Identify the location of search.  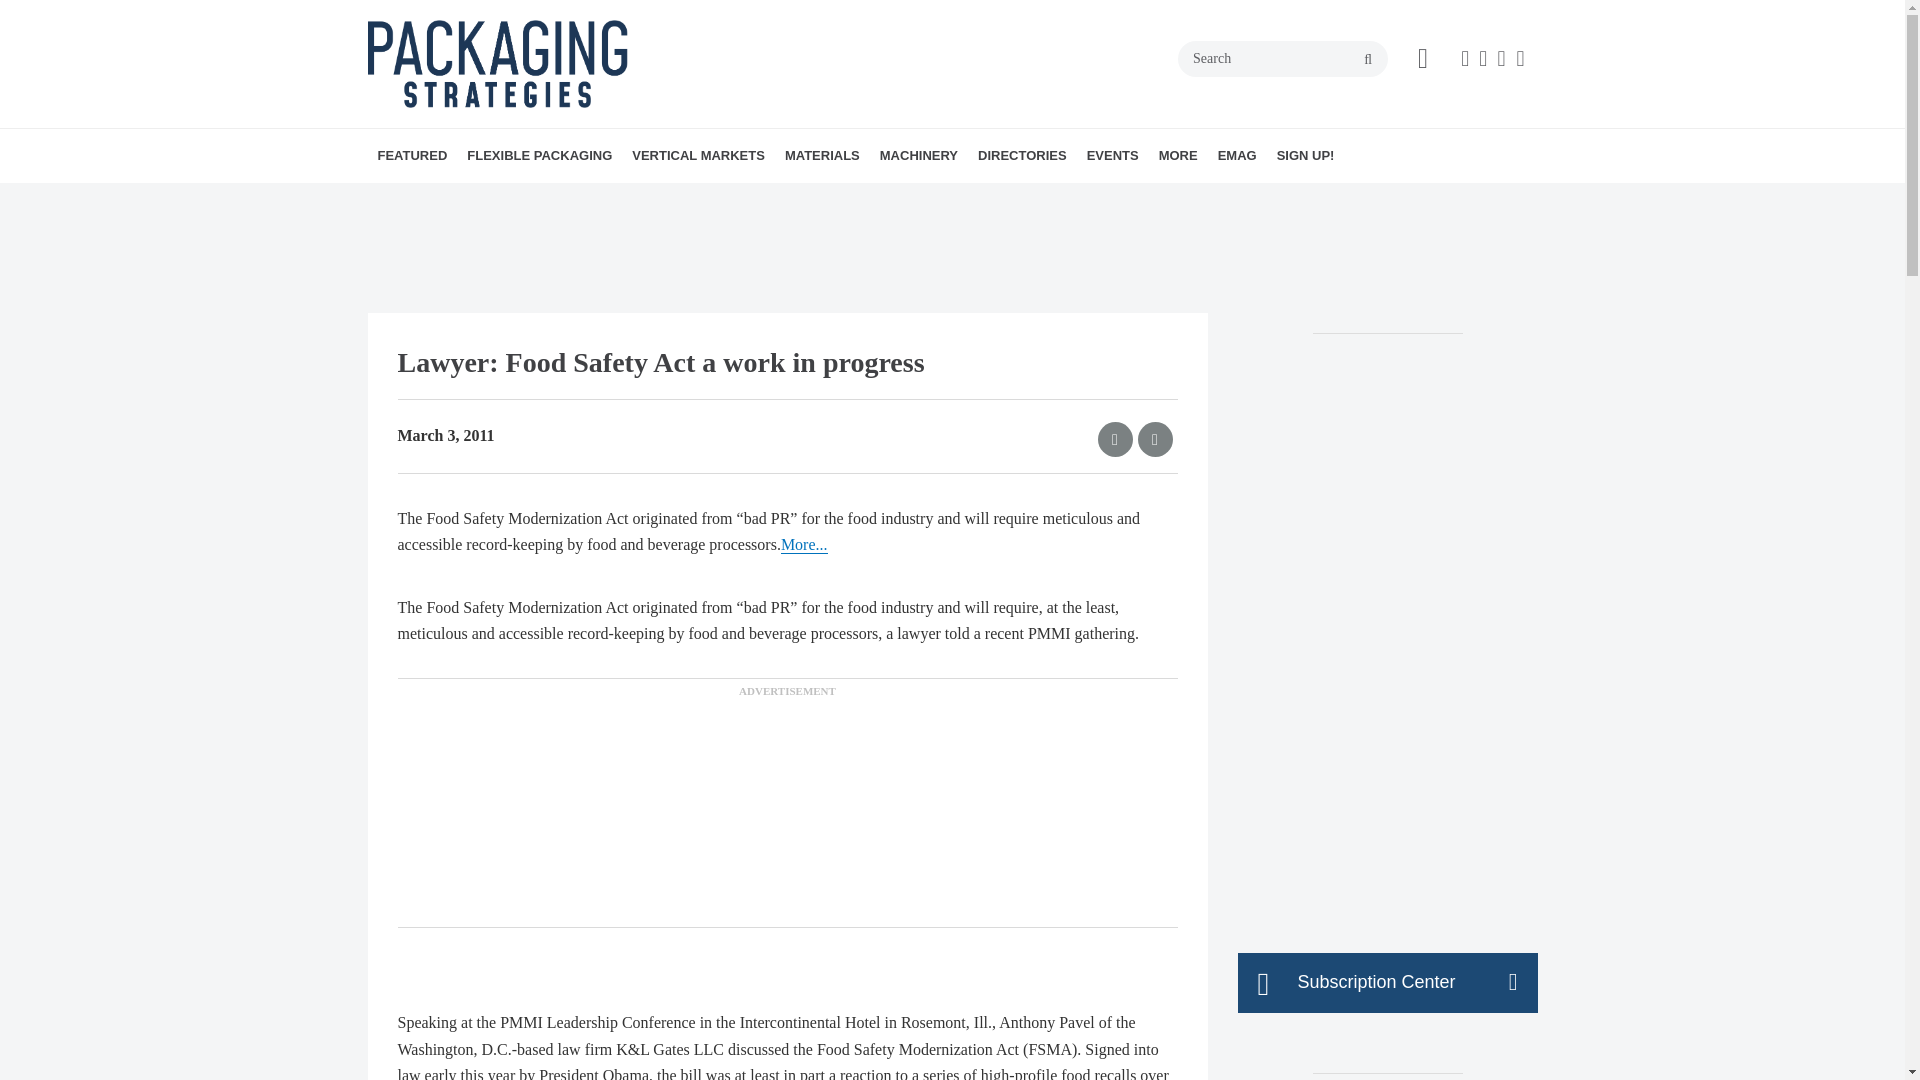
(1368, 60).